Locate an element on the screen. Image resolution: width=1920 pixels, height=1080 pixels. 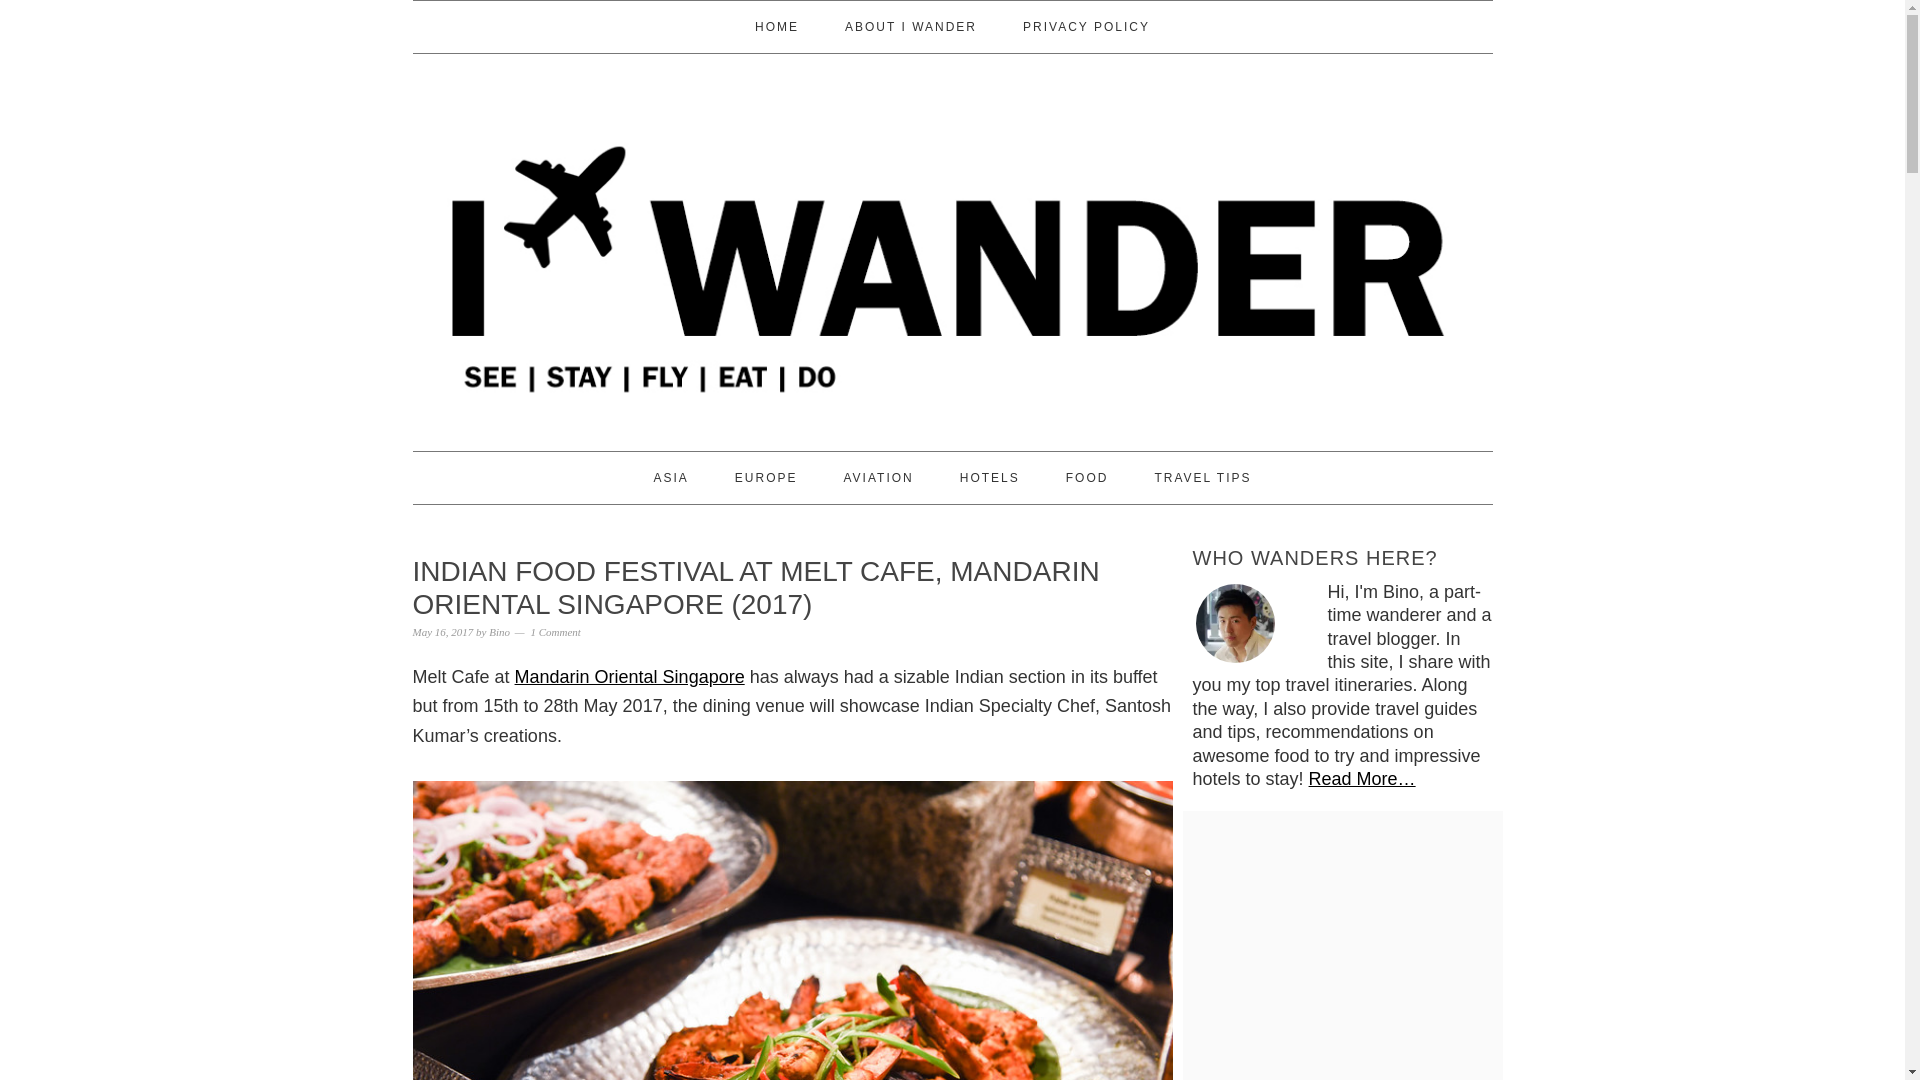
Mandarin Oriental Singapore is located at coordinates (629, 676).